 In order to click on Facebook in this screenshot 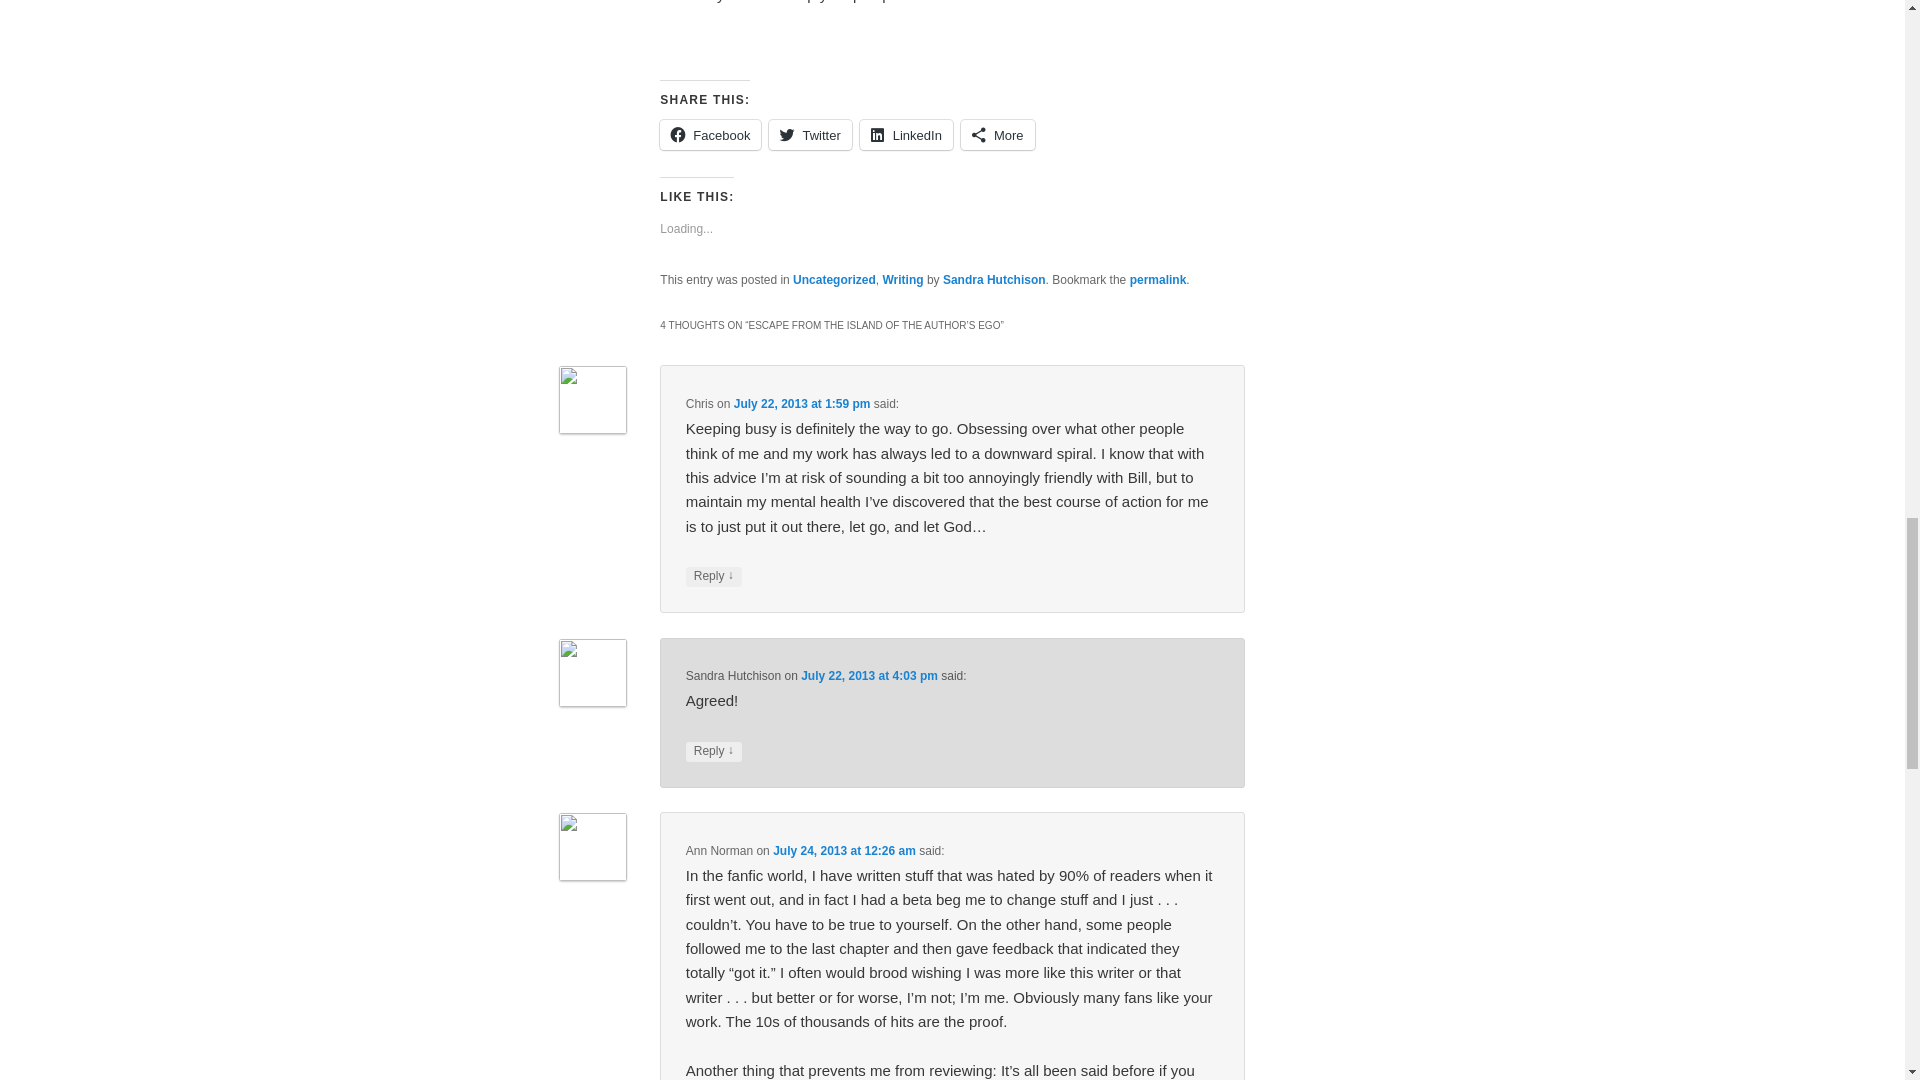, I will do `click(710, 134)`.